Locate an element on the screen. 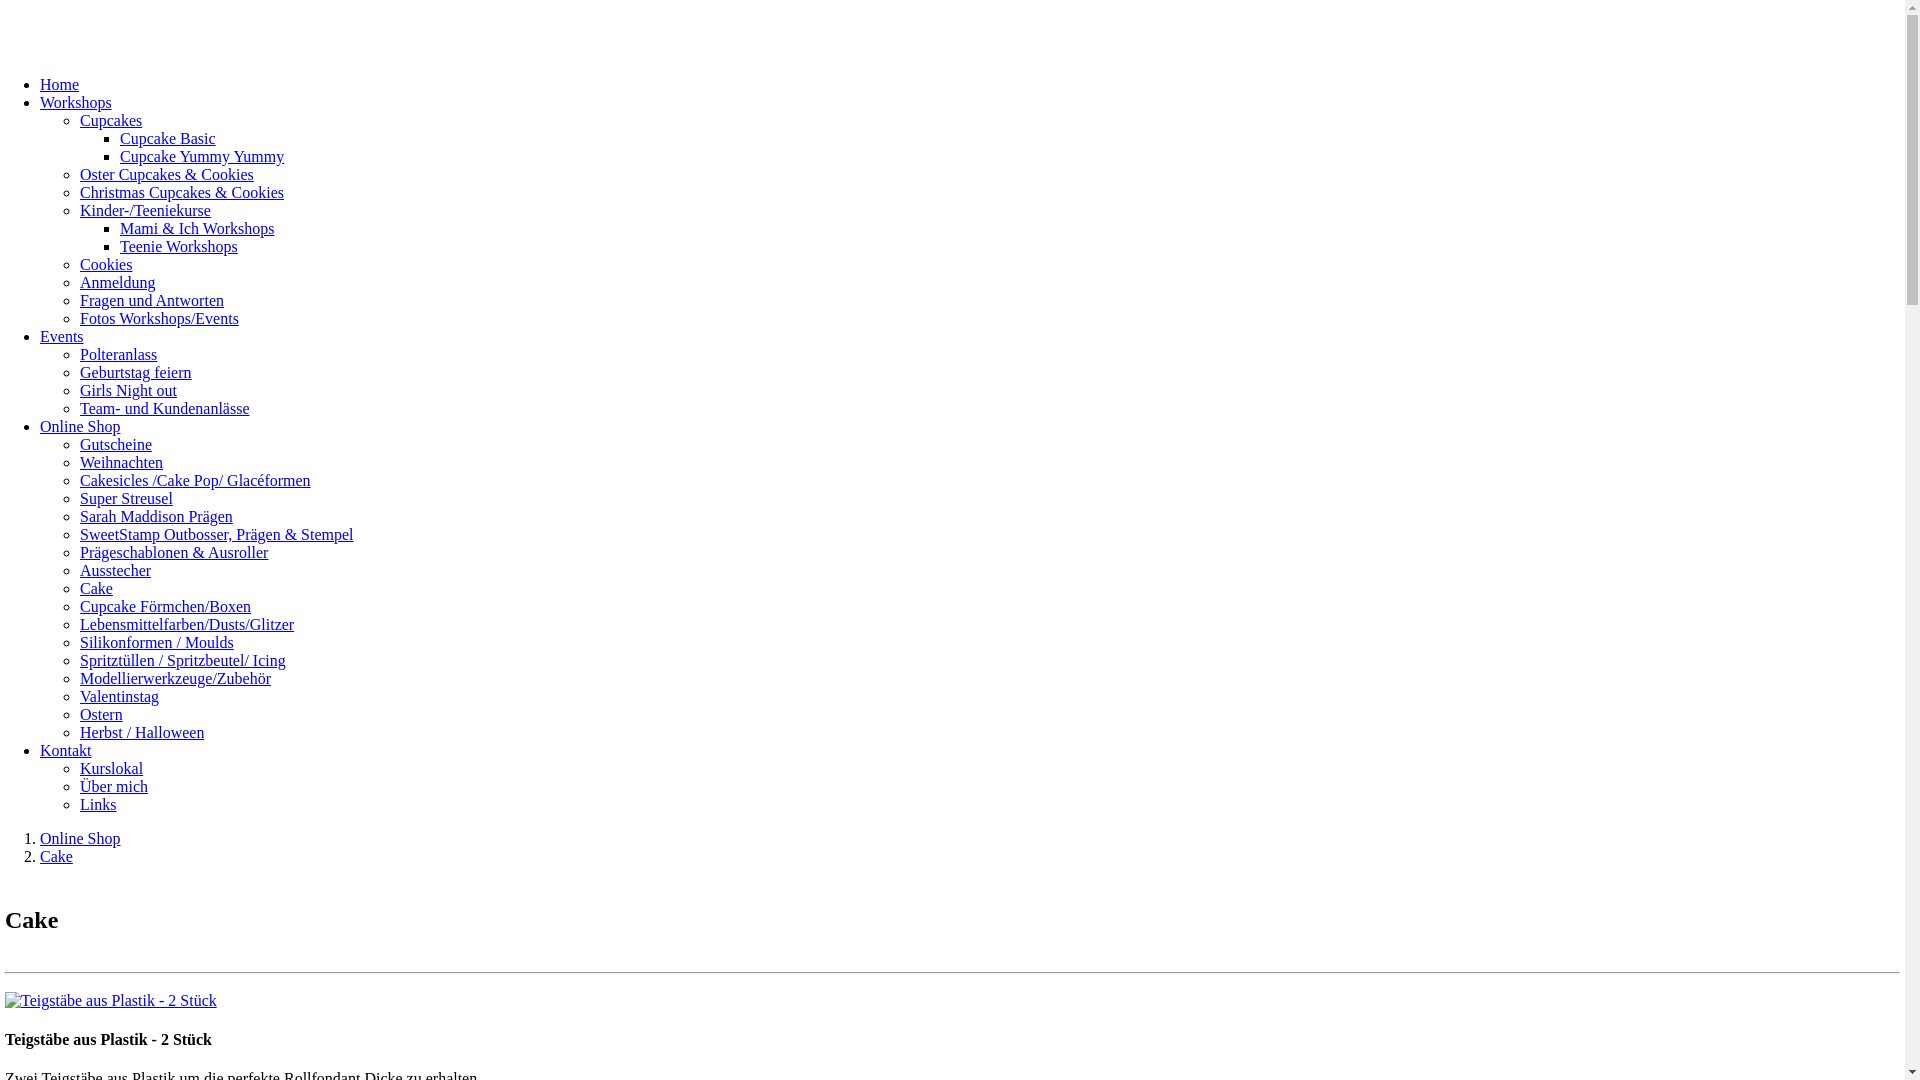 Image resolution: width=1920 pixels, height=1080 pixels. Girls Night out is located at coordinates (128, 390).